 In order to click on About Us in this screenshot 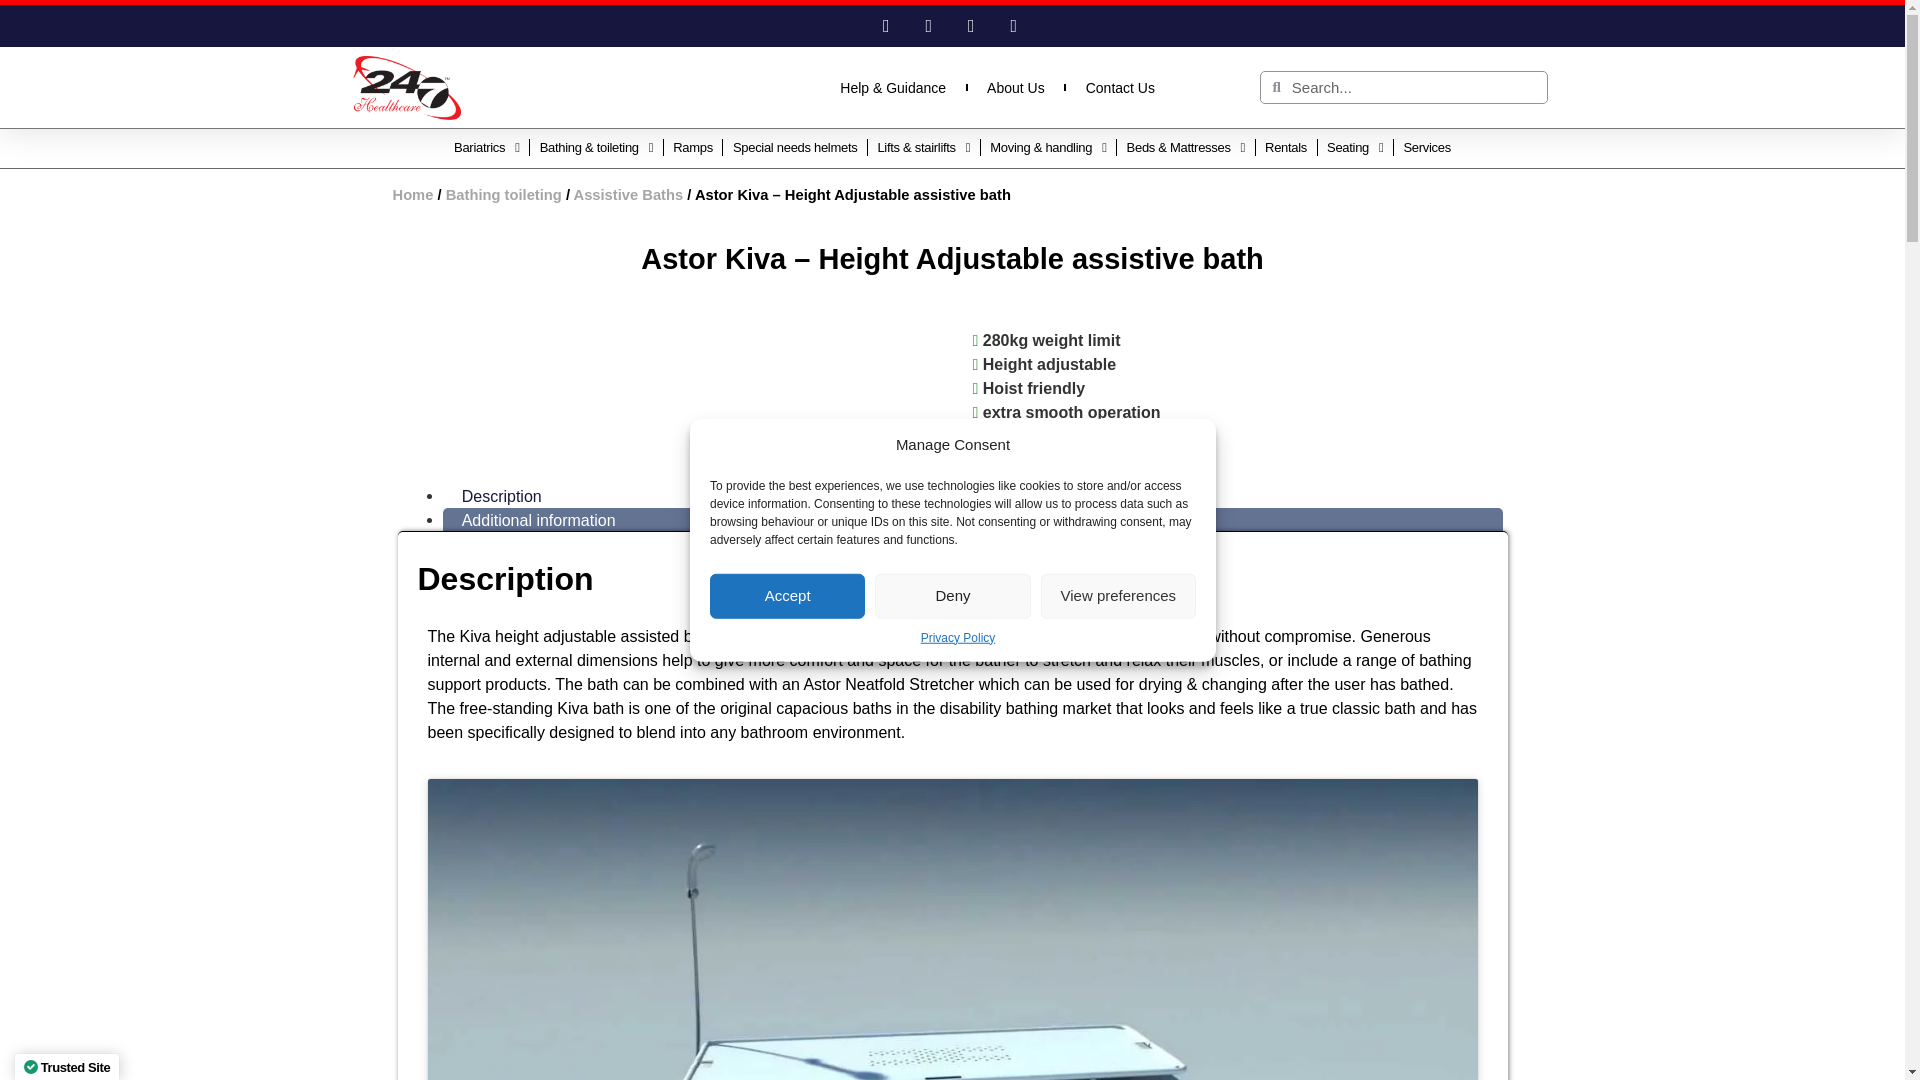, I will do `click(1015, 88)`.